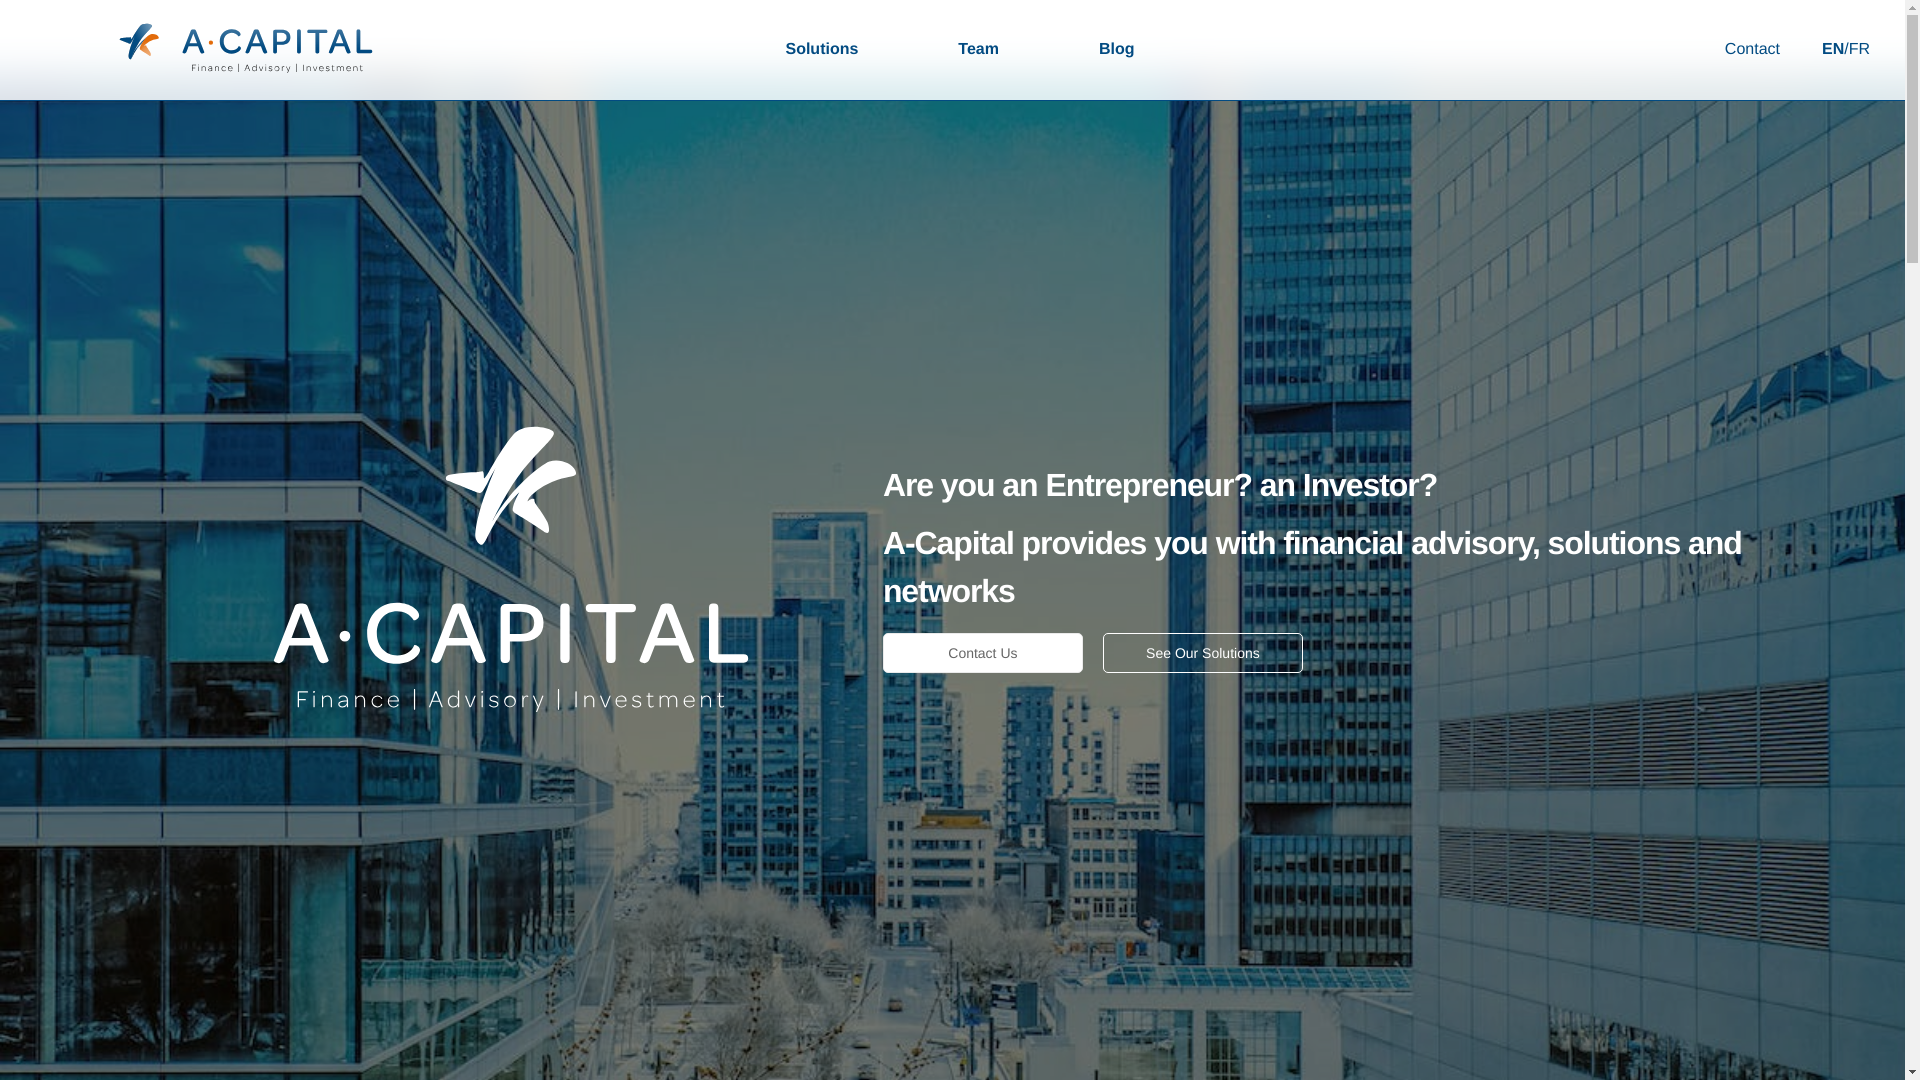  Describe the element at coordinates (1304, 726) in the screenshot. I see `Who are we?` at that location.